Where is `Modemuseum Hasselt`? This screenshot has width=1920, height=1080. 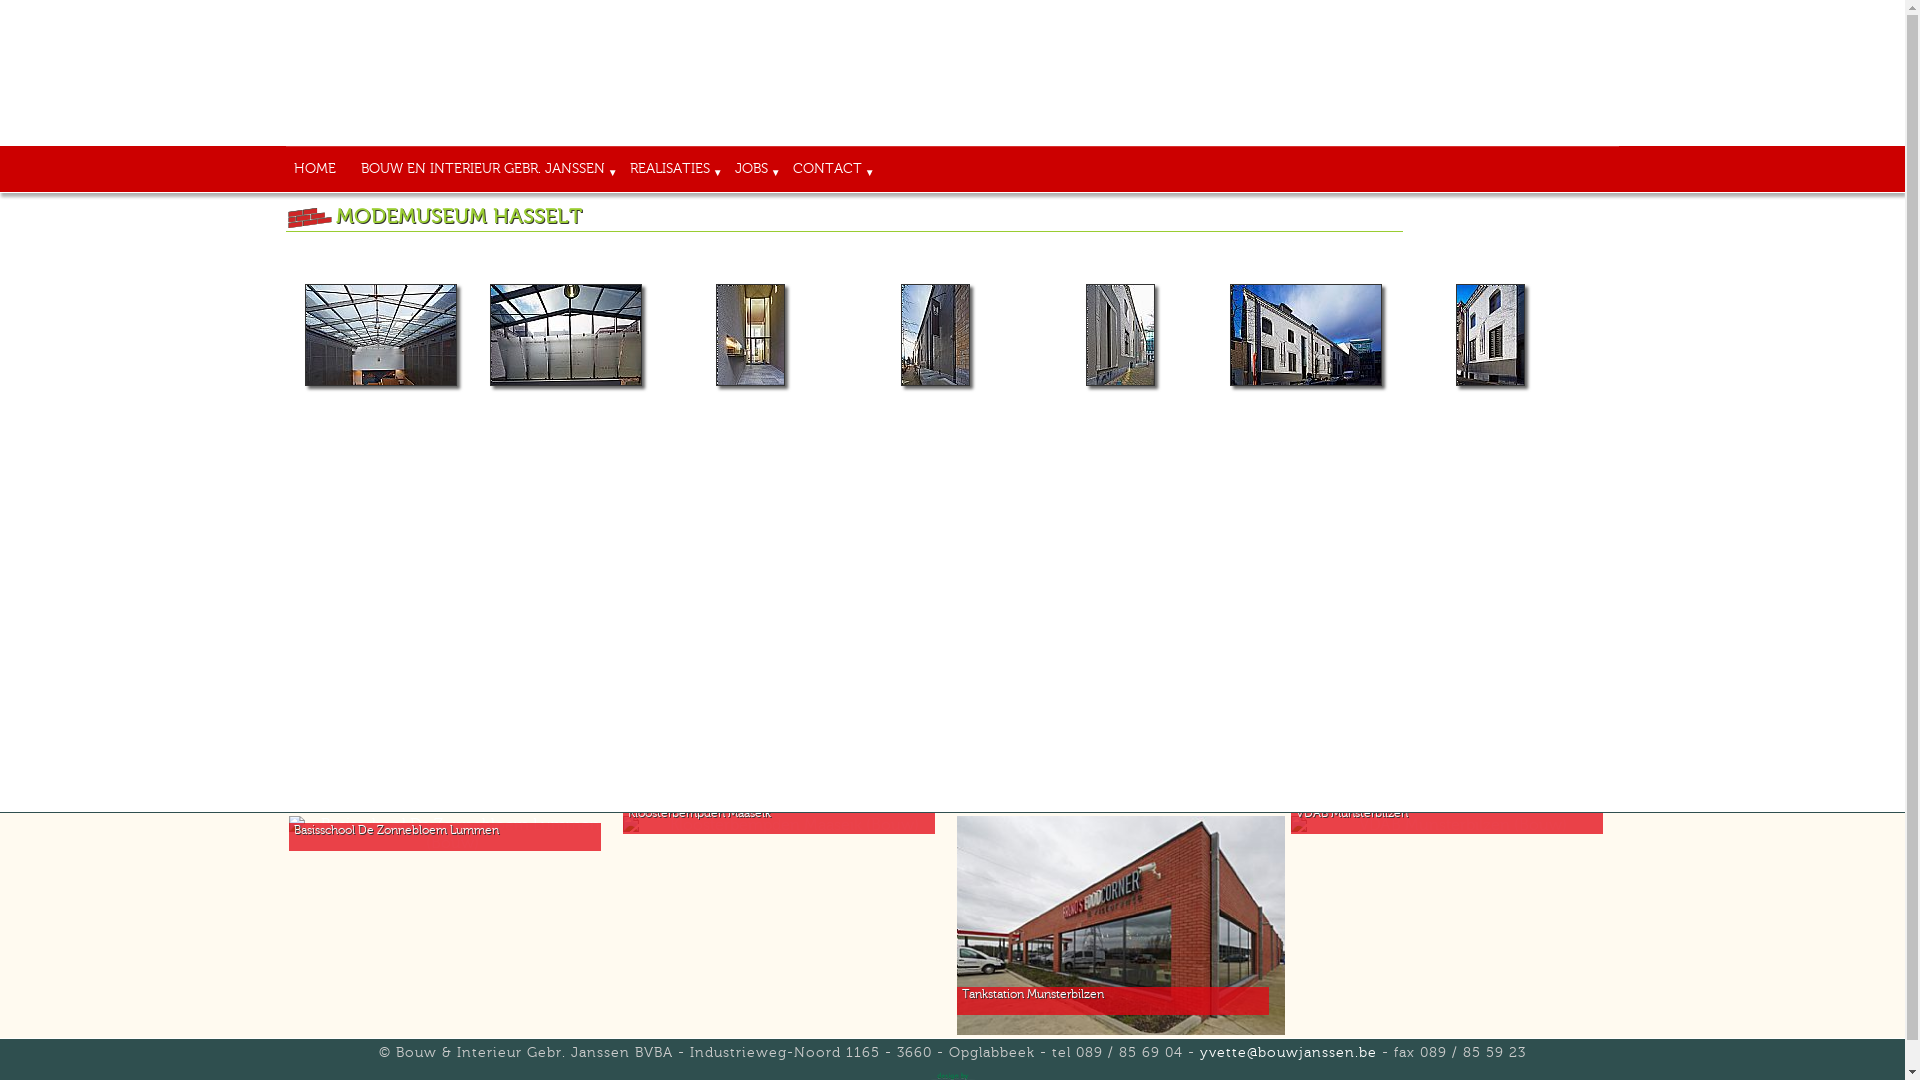 Modemuseum Hasselt is located at coordinates (381, 335).